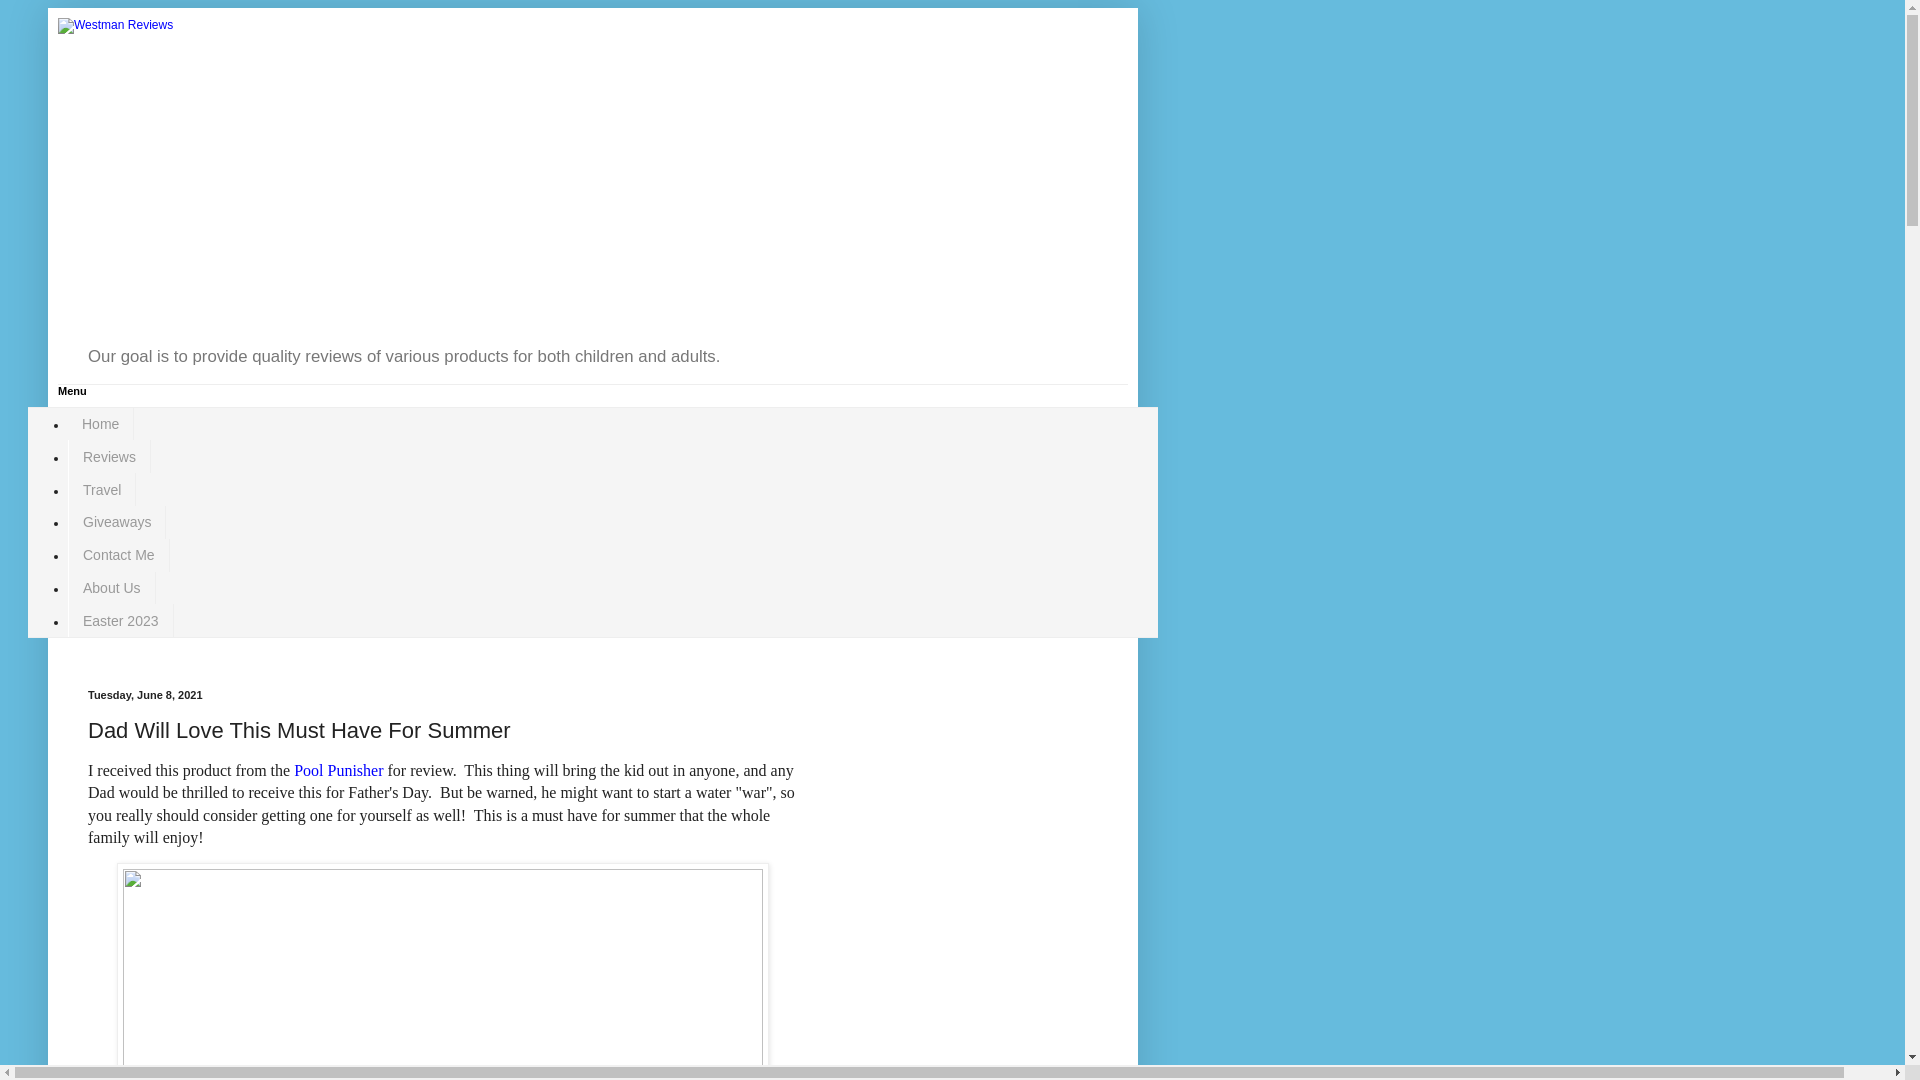 Image resolution: width=1920 pixels, height=1080 pixels. What do you see at coordinates (120, 620) in the screenshot?
I see `Easter 2023` at bounding box center [120, 620].